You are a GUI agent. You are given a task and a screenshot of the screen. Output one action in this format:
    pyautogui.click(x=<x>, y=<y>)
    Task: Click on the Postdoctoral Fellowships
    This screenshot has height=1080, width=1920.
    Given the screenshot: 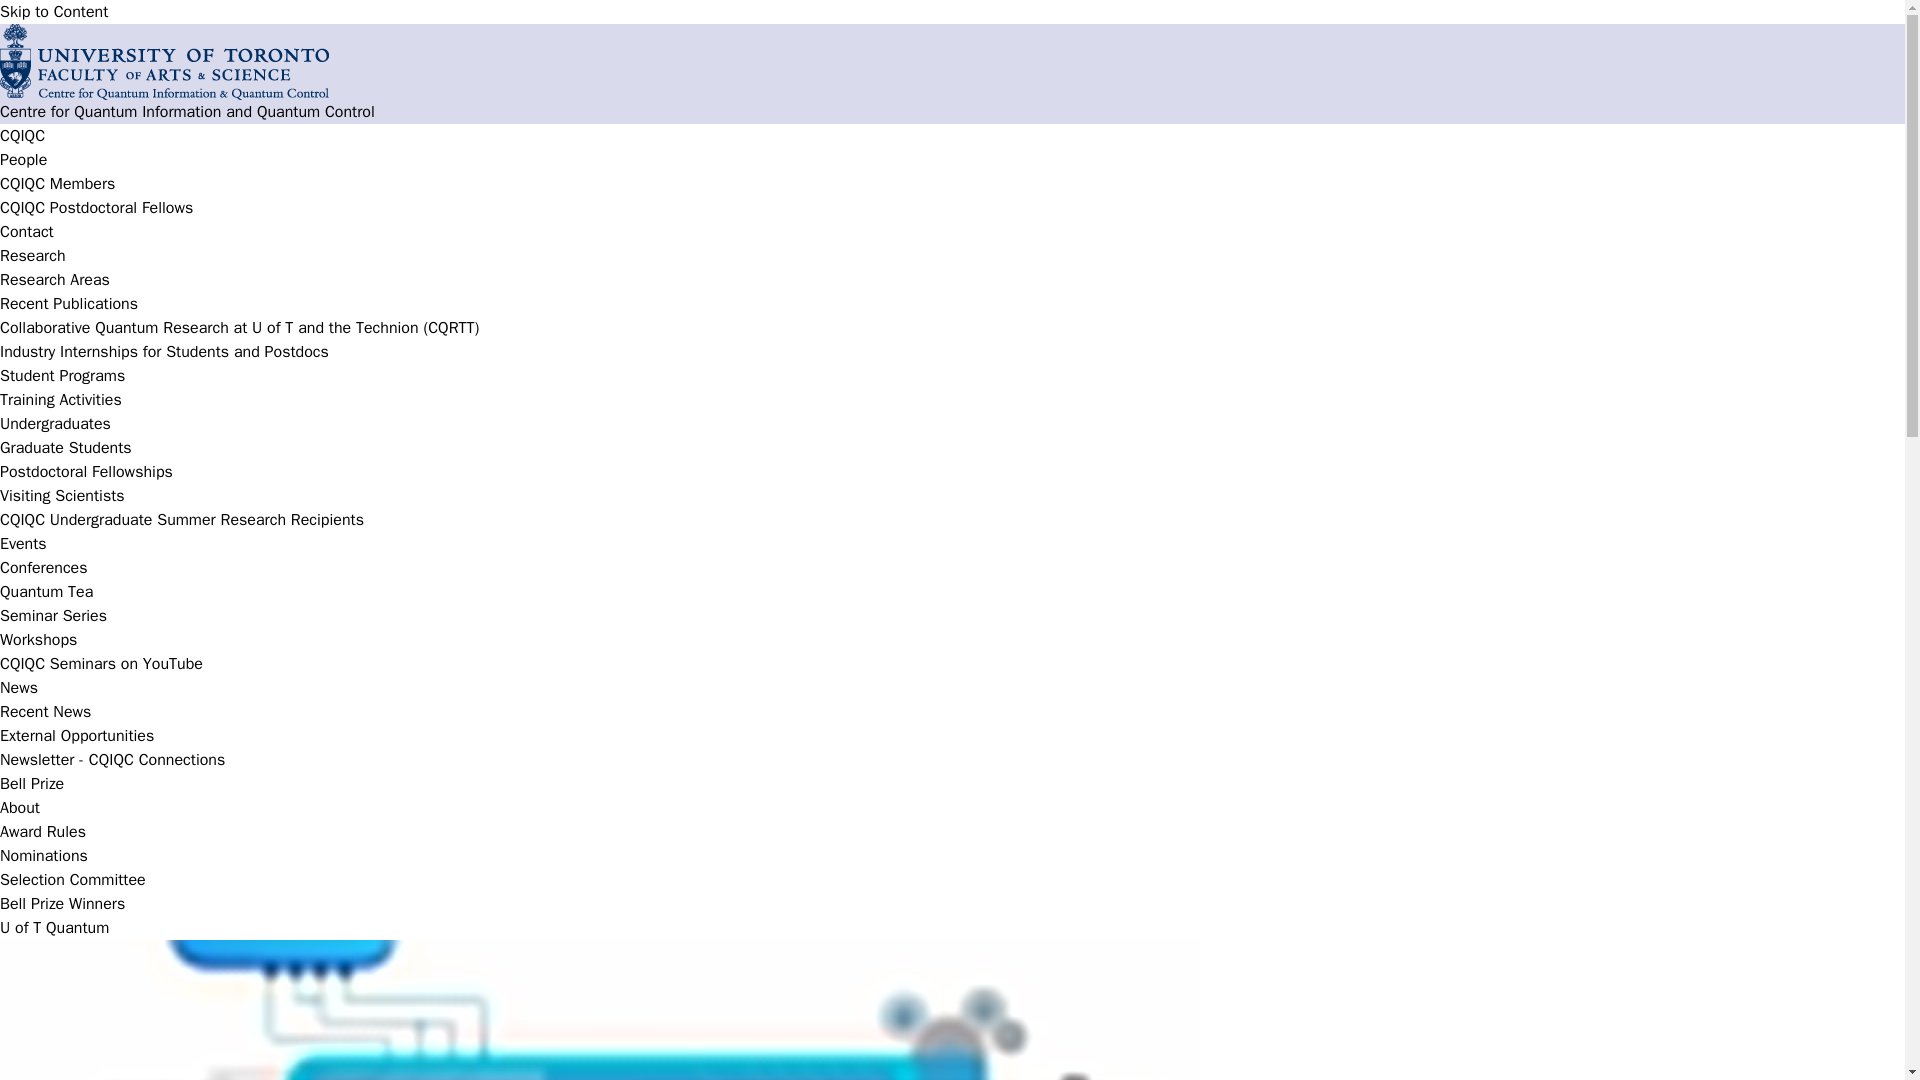 What is the action you would take?
    pyautogui.click(x=86, y=472)
    